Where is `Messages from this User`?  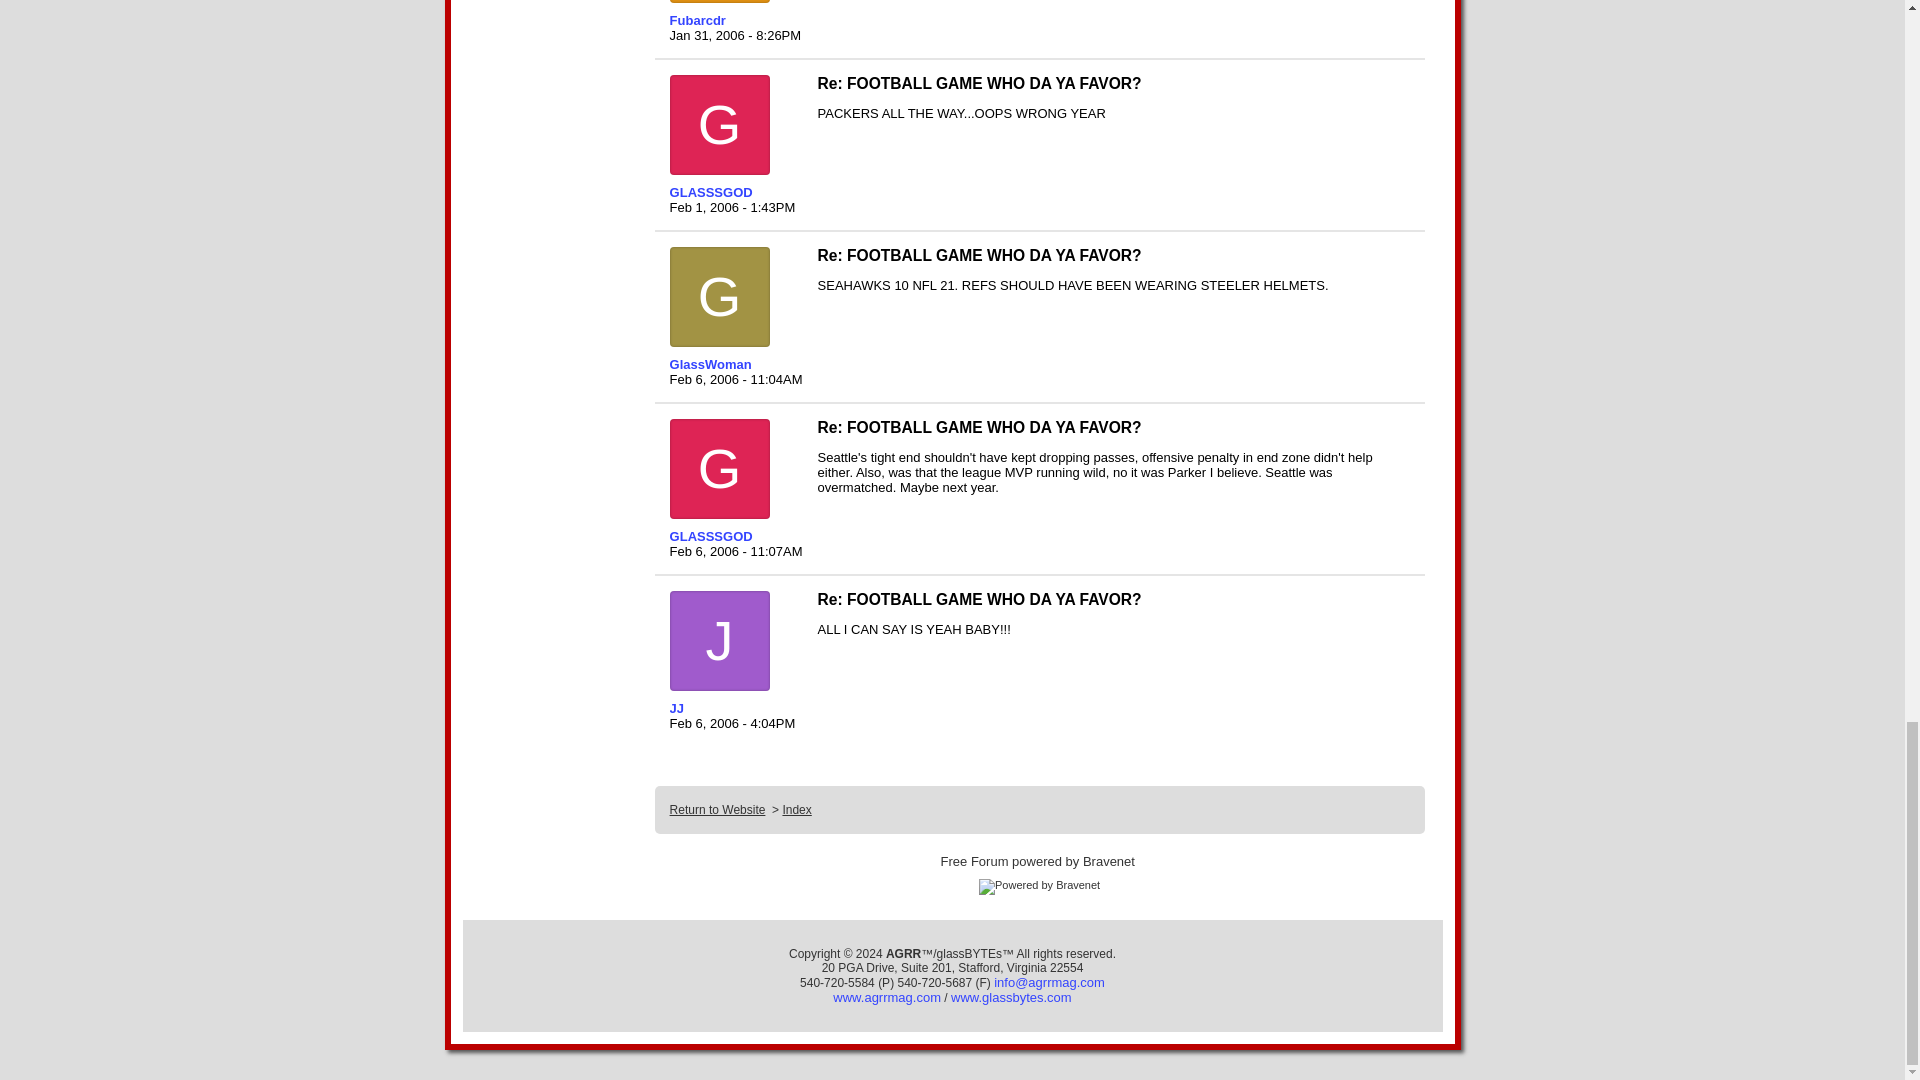
Messages from this User is located at coordinates (676, 708).